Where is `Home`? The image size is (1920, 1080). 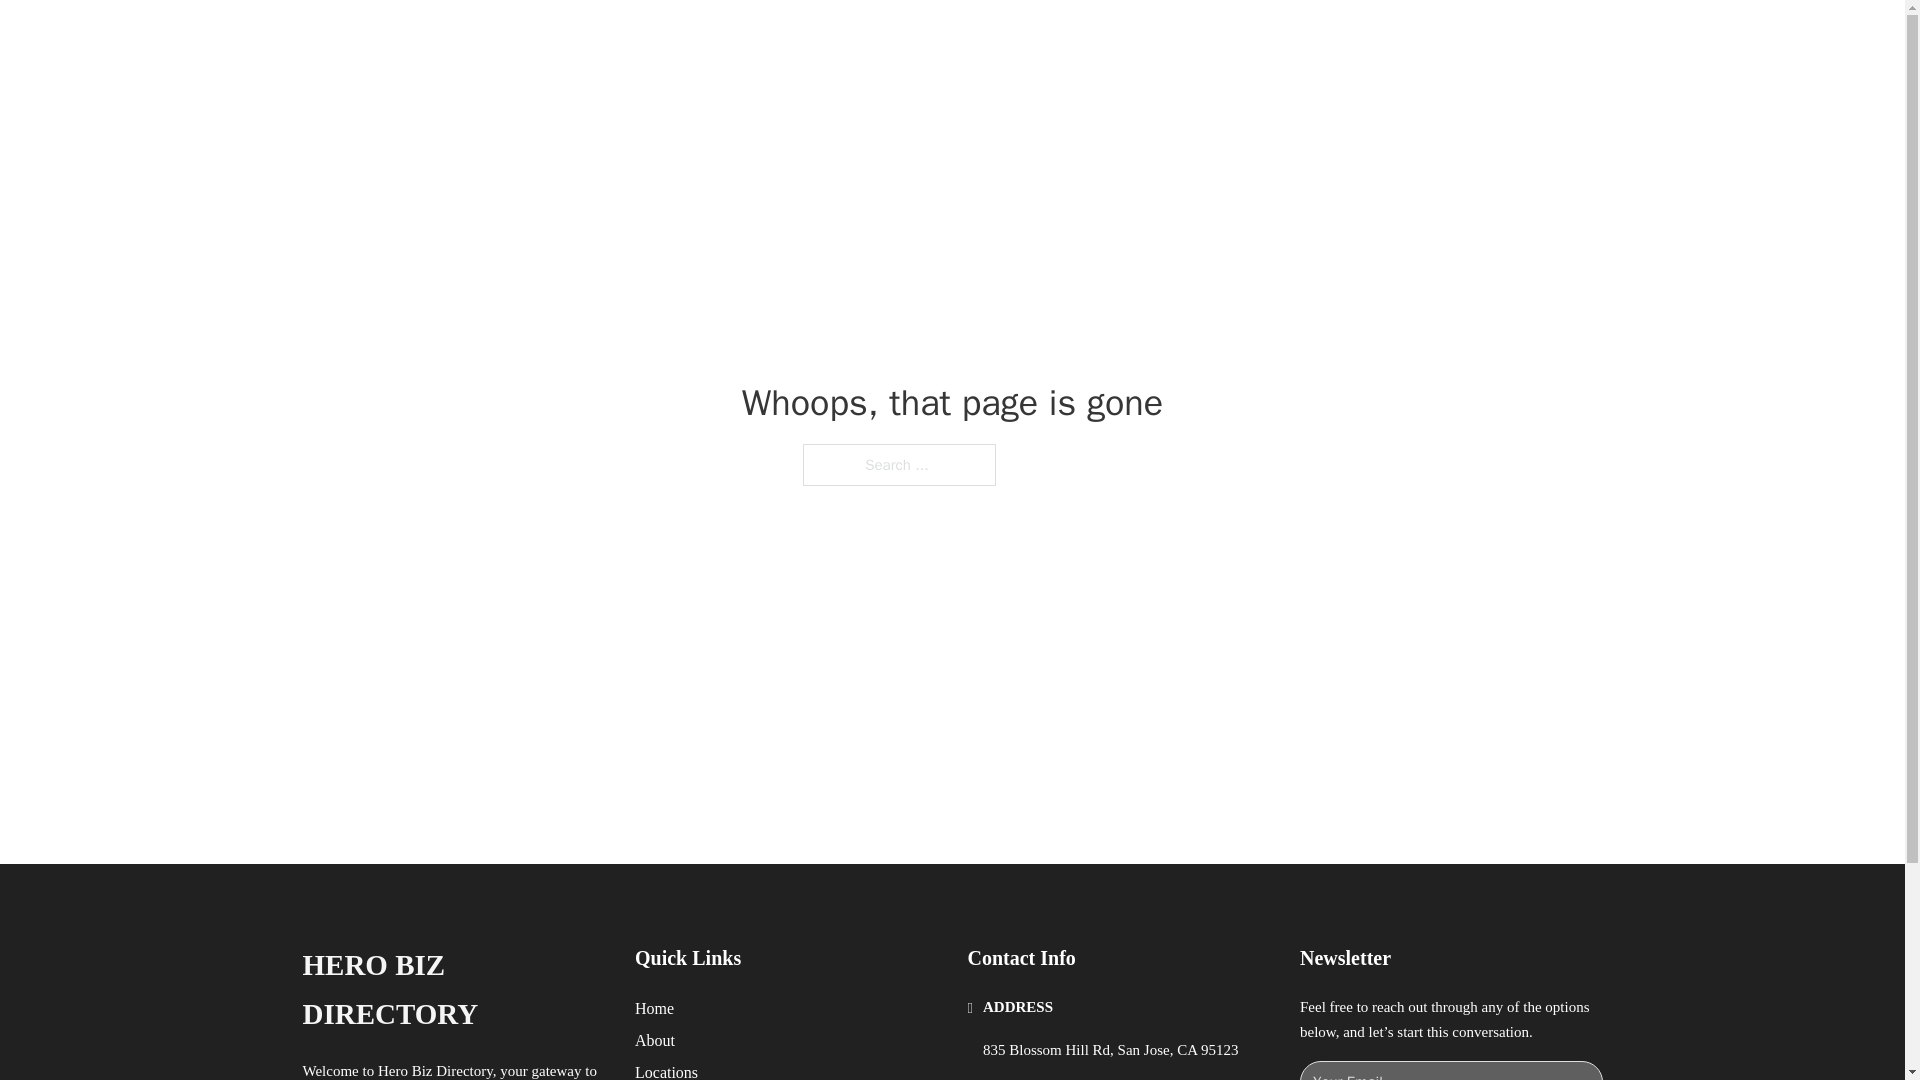 Home is located at coordinates (654, 1008).